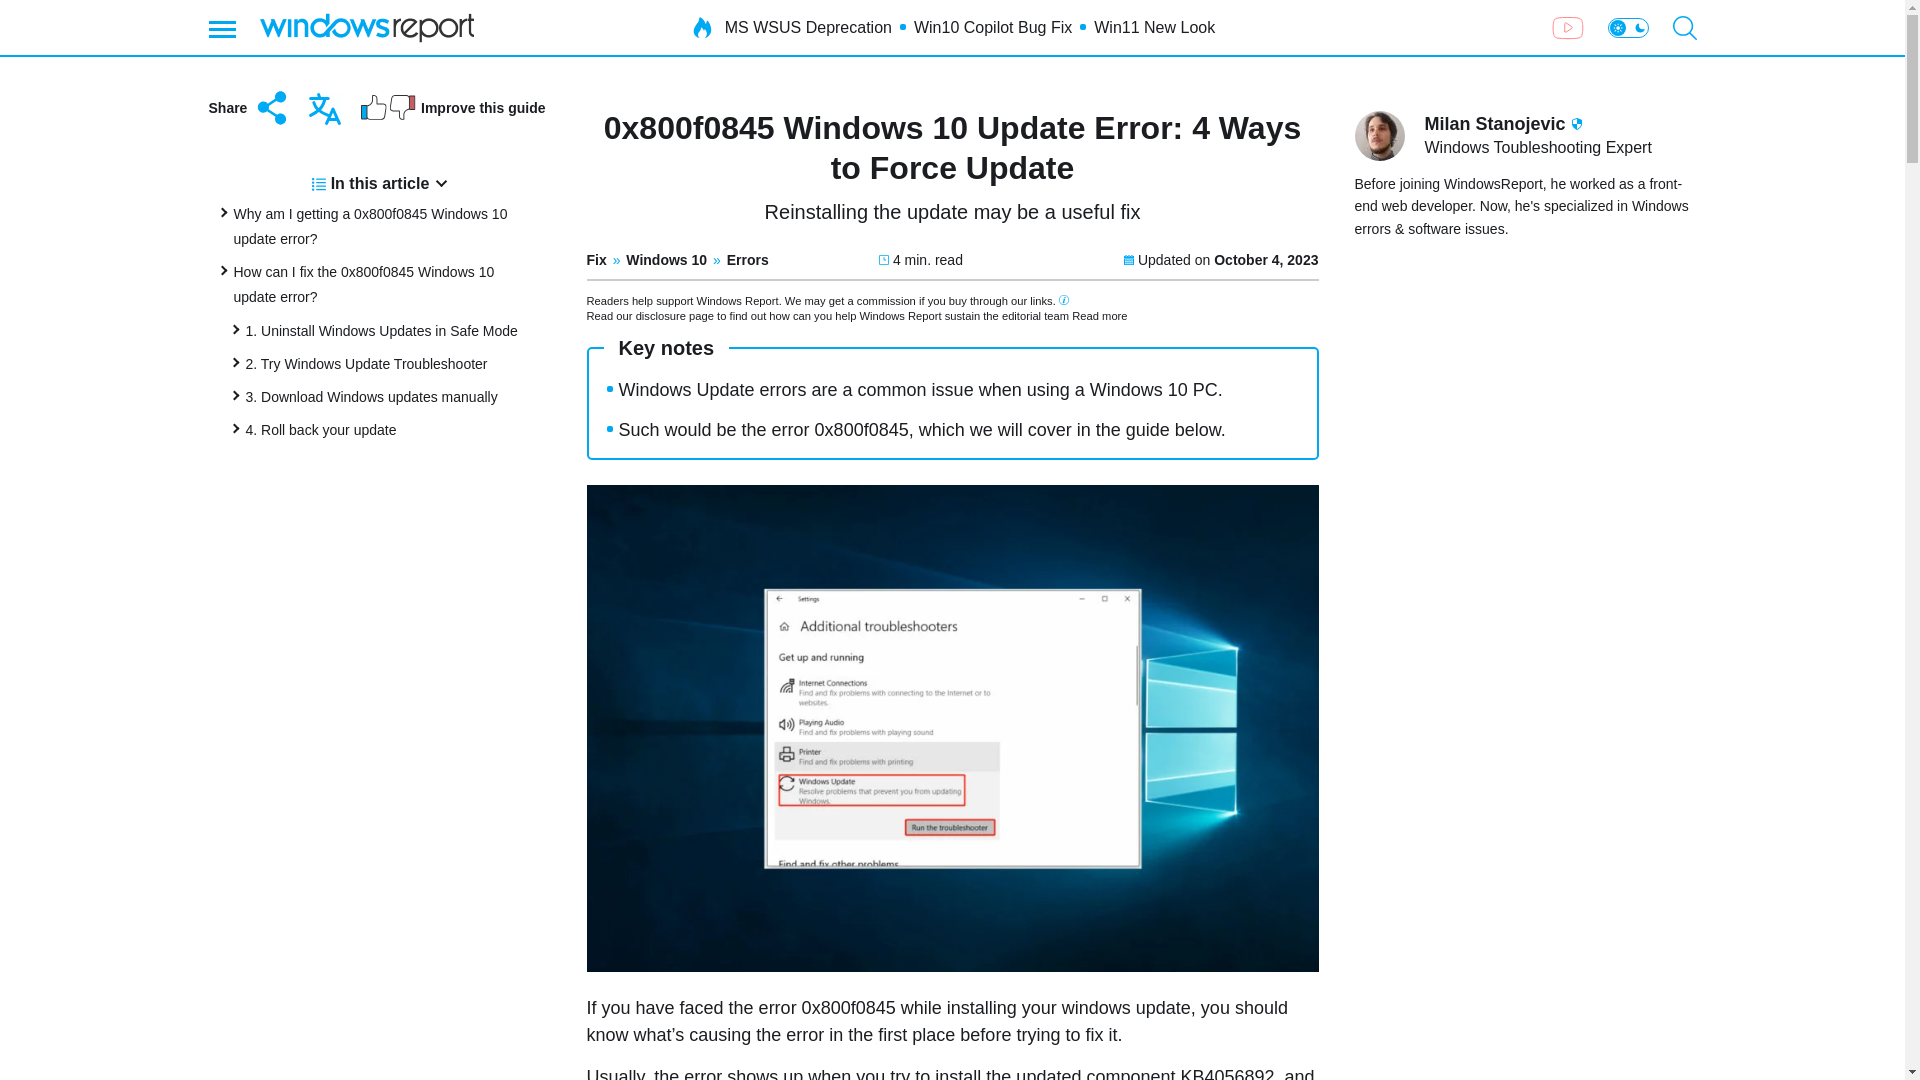  What do you see at coordinates (364, 284) in the screenshot?
I see `How can I fix the 0x800f0845 Windows 10 update error?` at bounding box center [364, 284].